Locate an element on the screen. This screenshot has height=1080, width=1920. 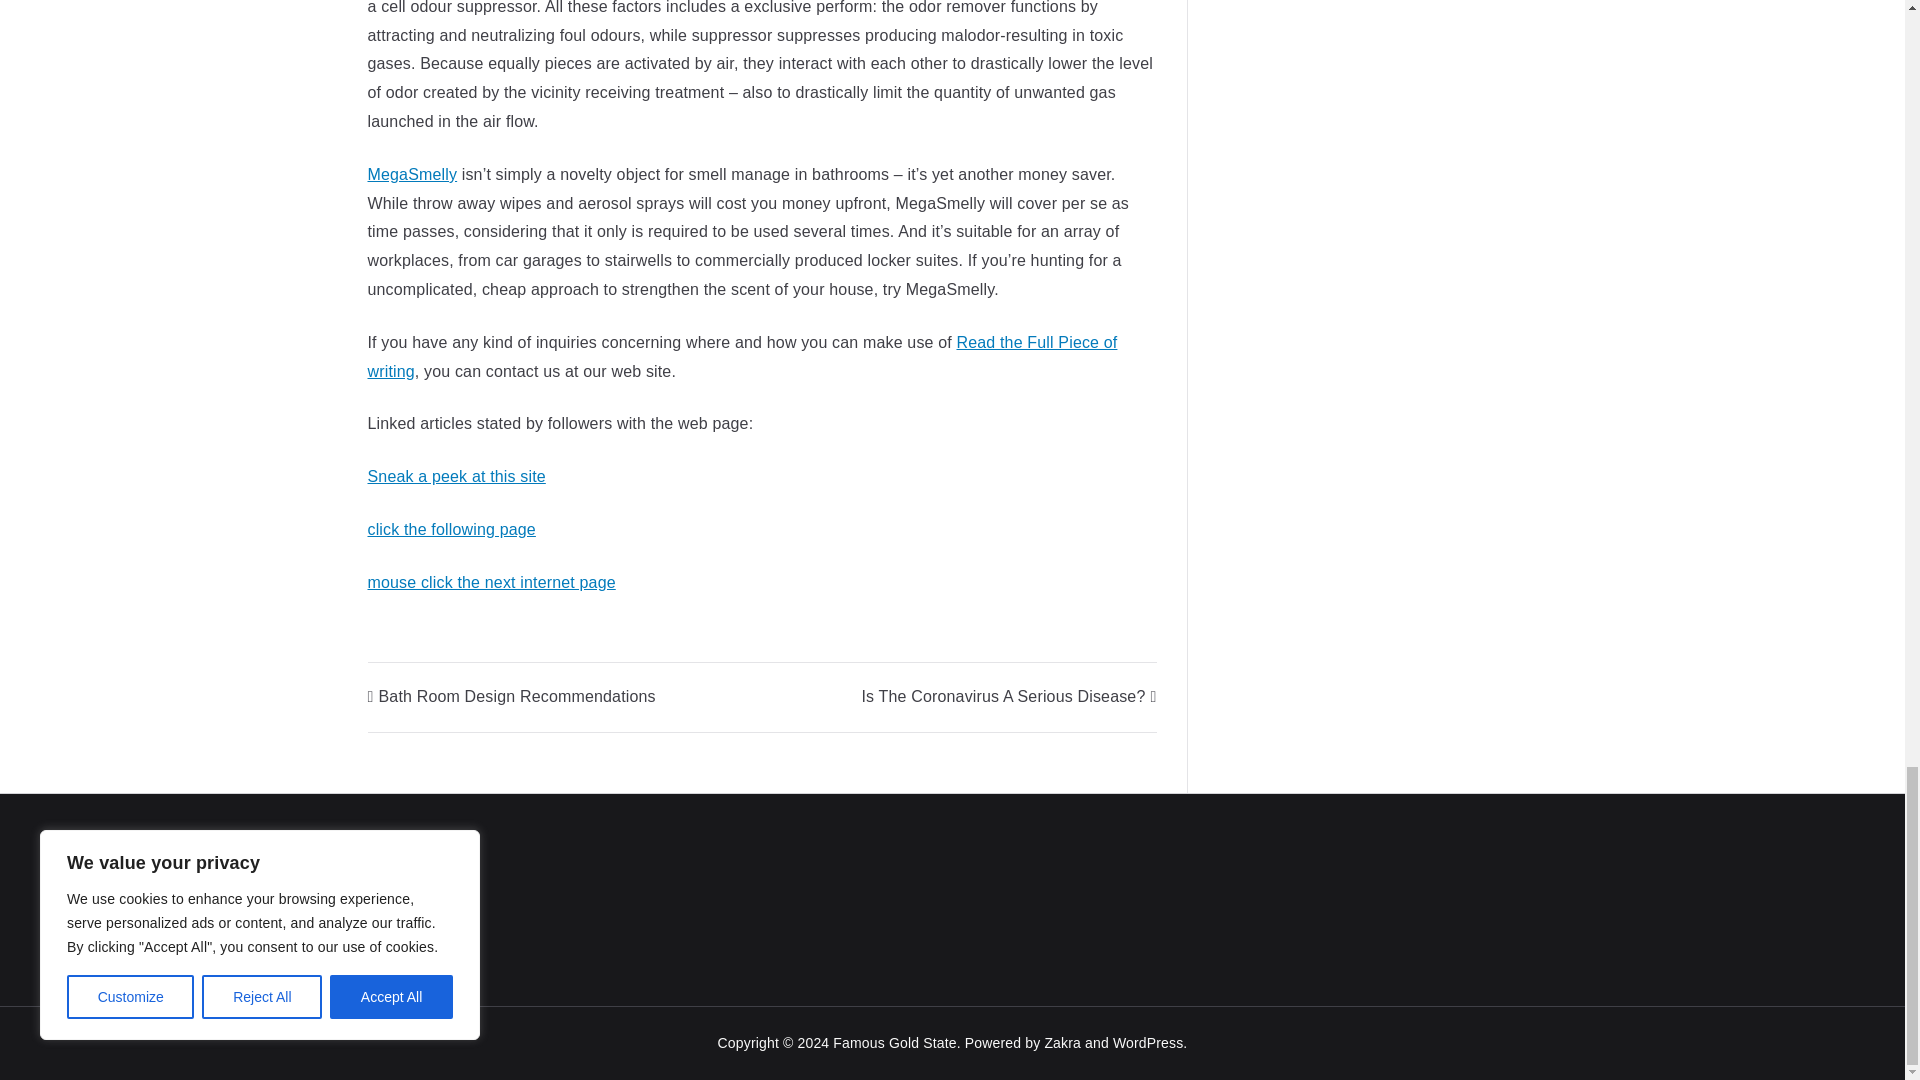
Famous Gold State is located at coordinates (894, 1042).